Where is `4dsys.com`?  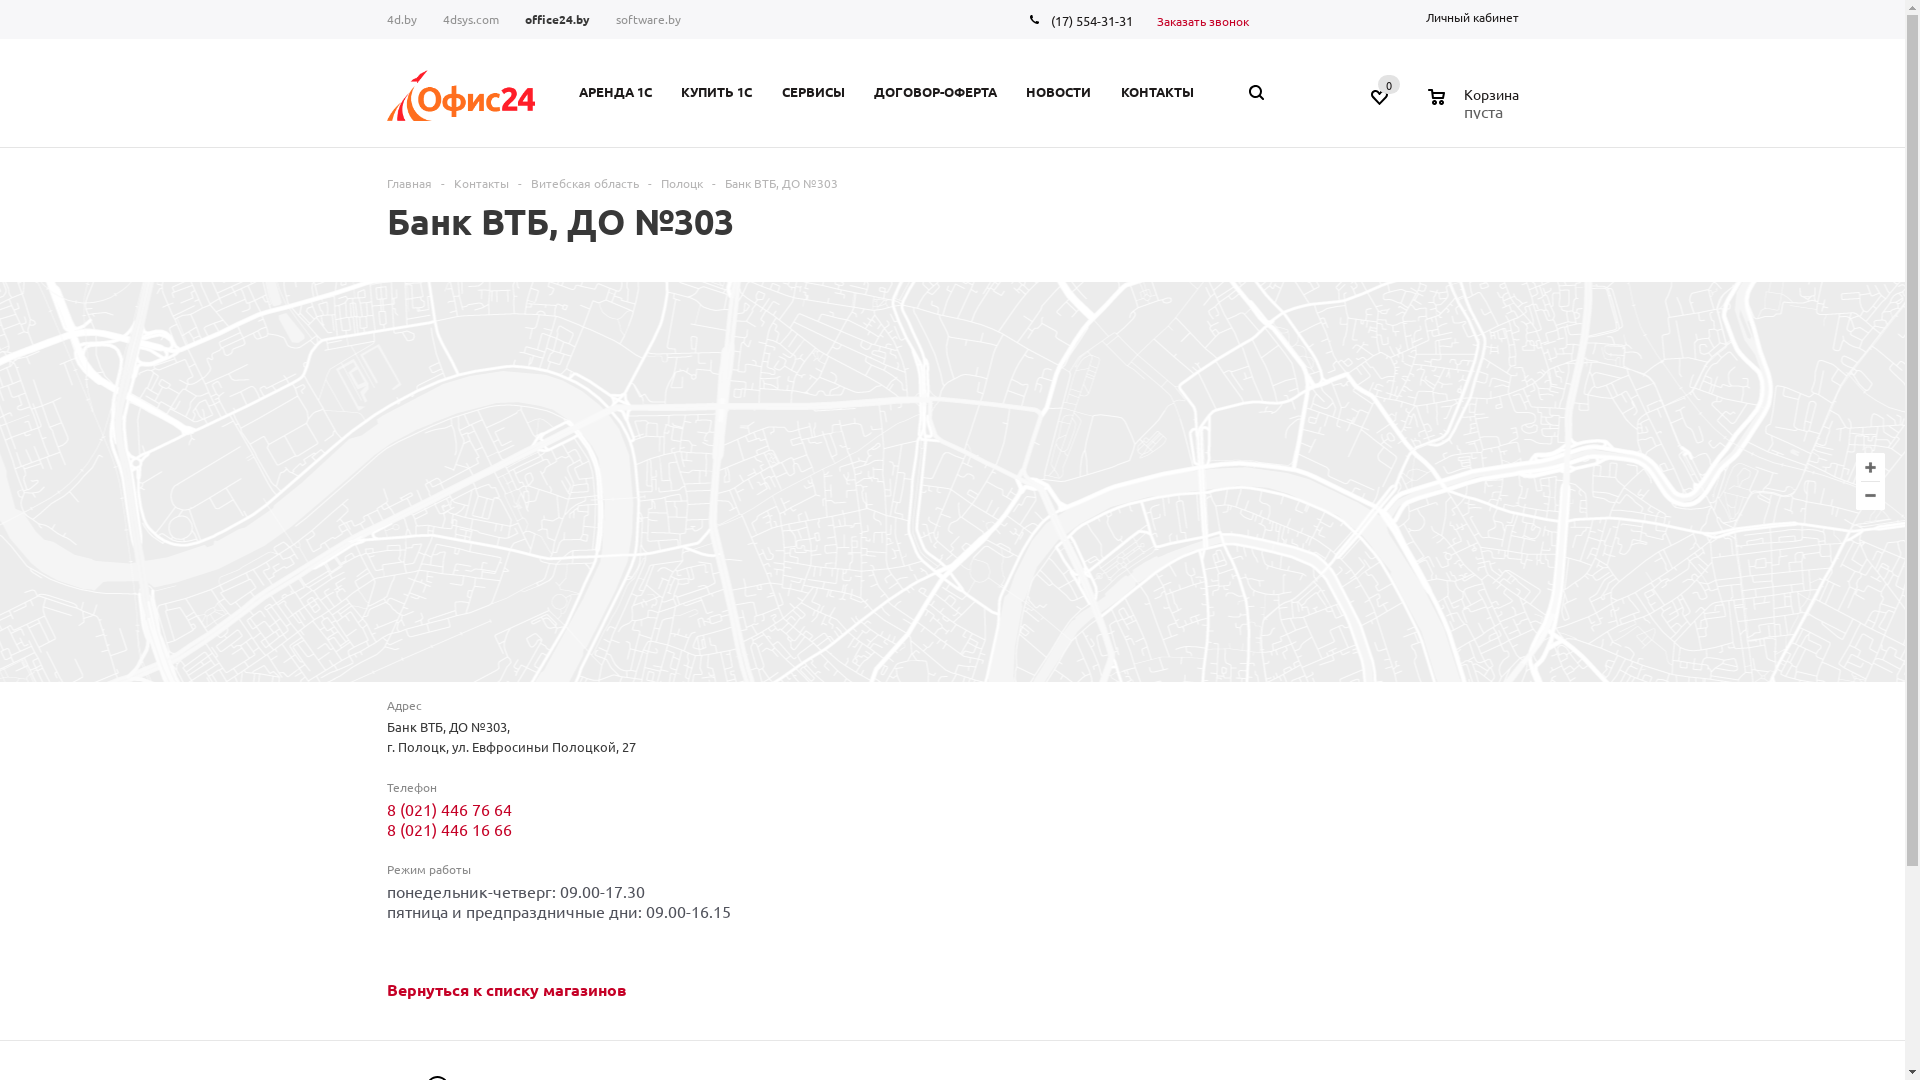 4dsys.com is located at coordinates (471, 20).